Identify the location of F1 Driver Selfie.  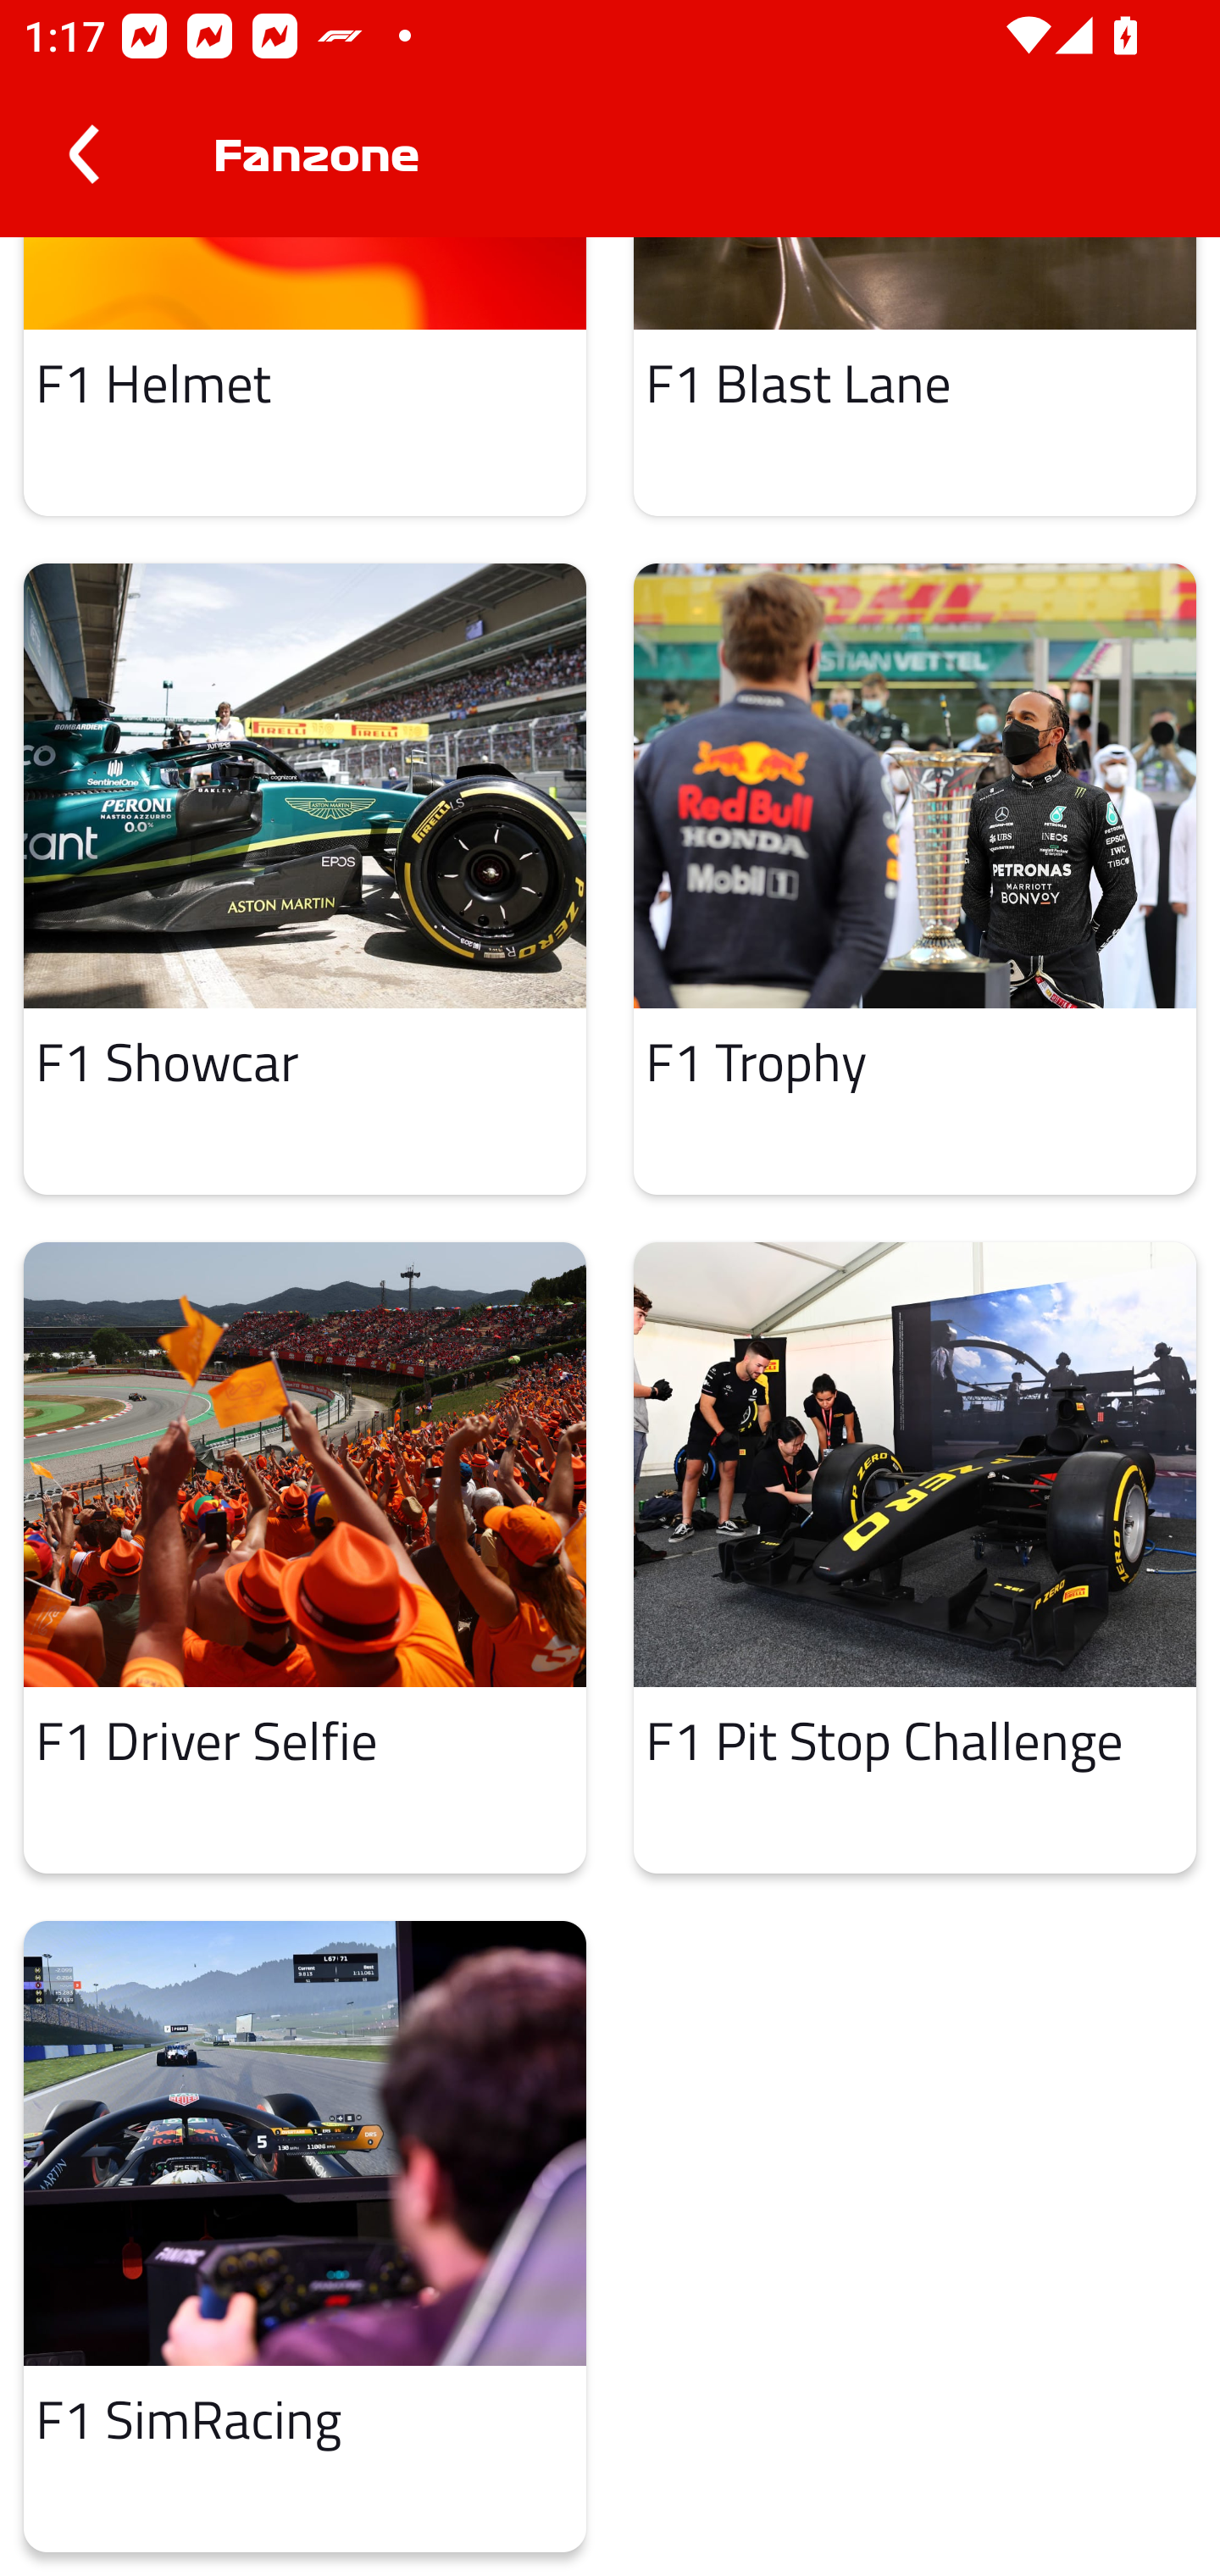
(305, 1557).